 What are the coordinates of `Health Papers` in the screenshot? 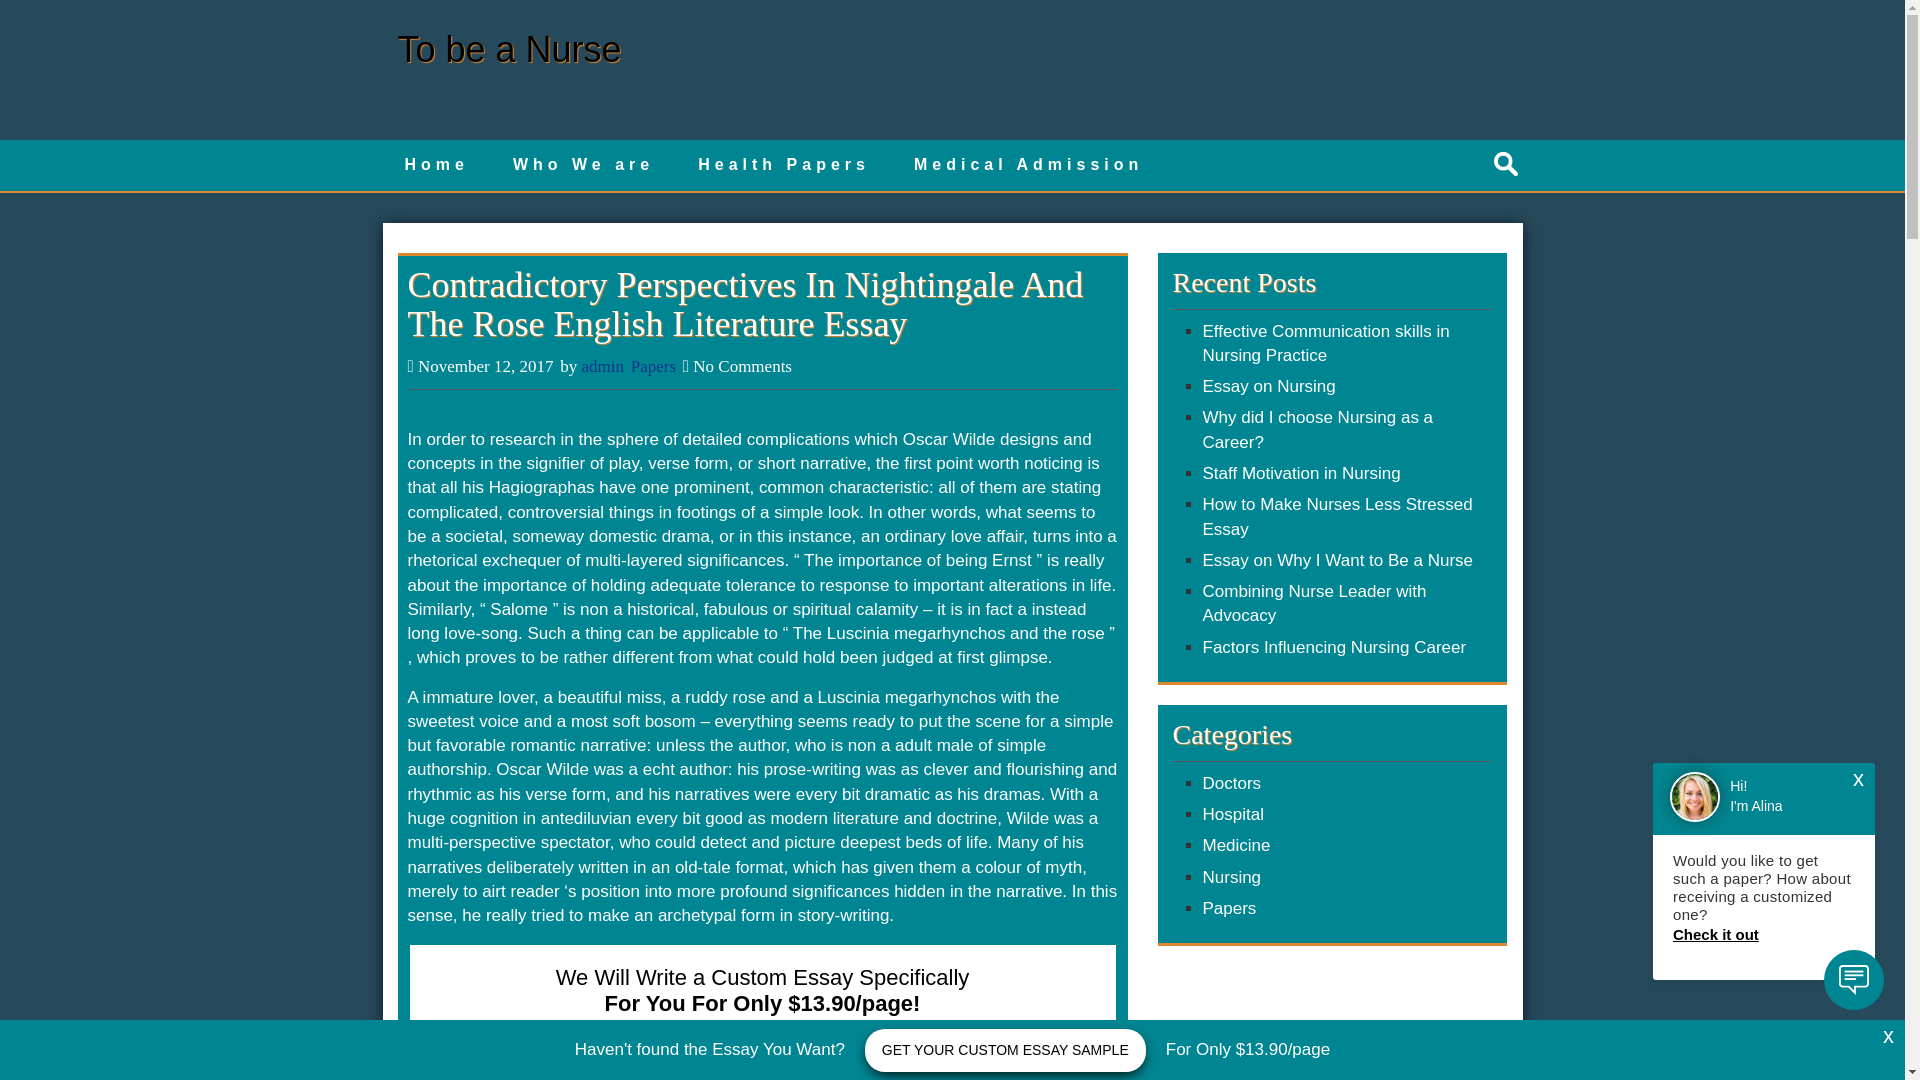 It's located at (784, 166).